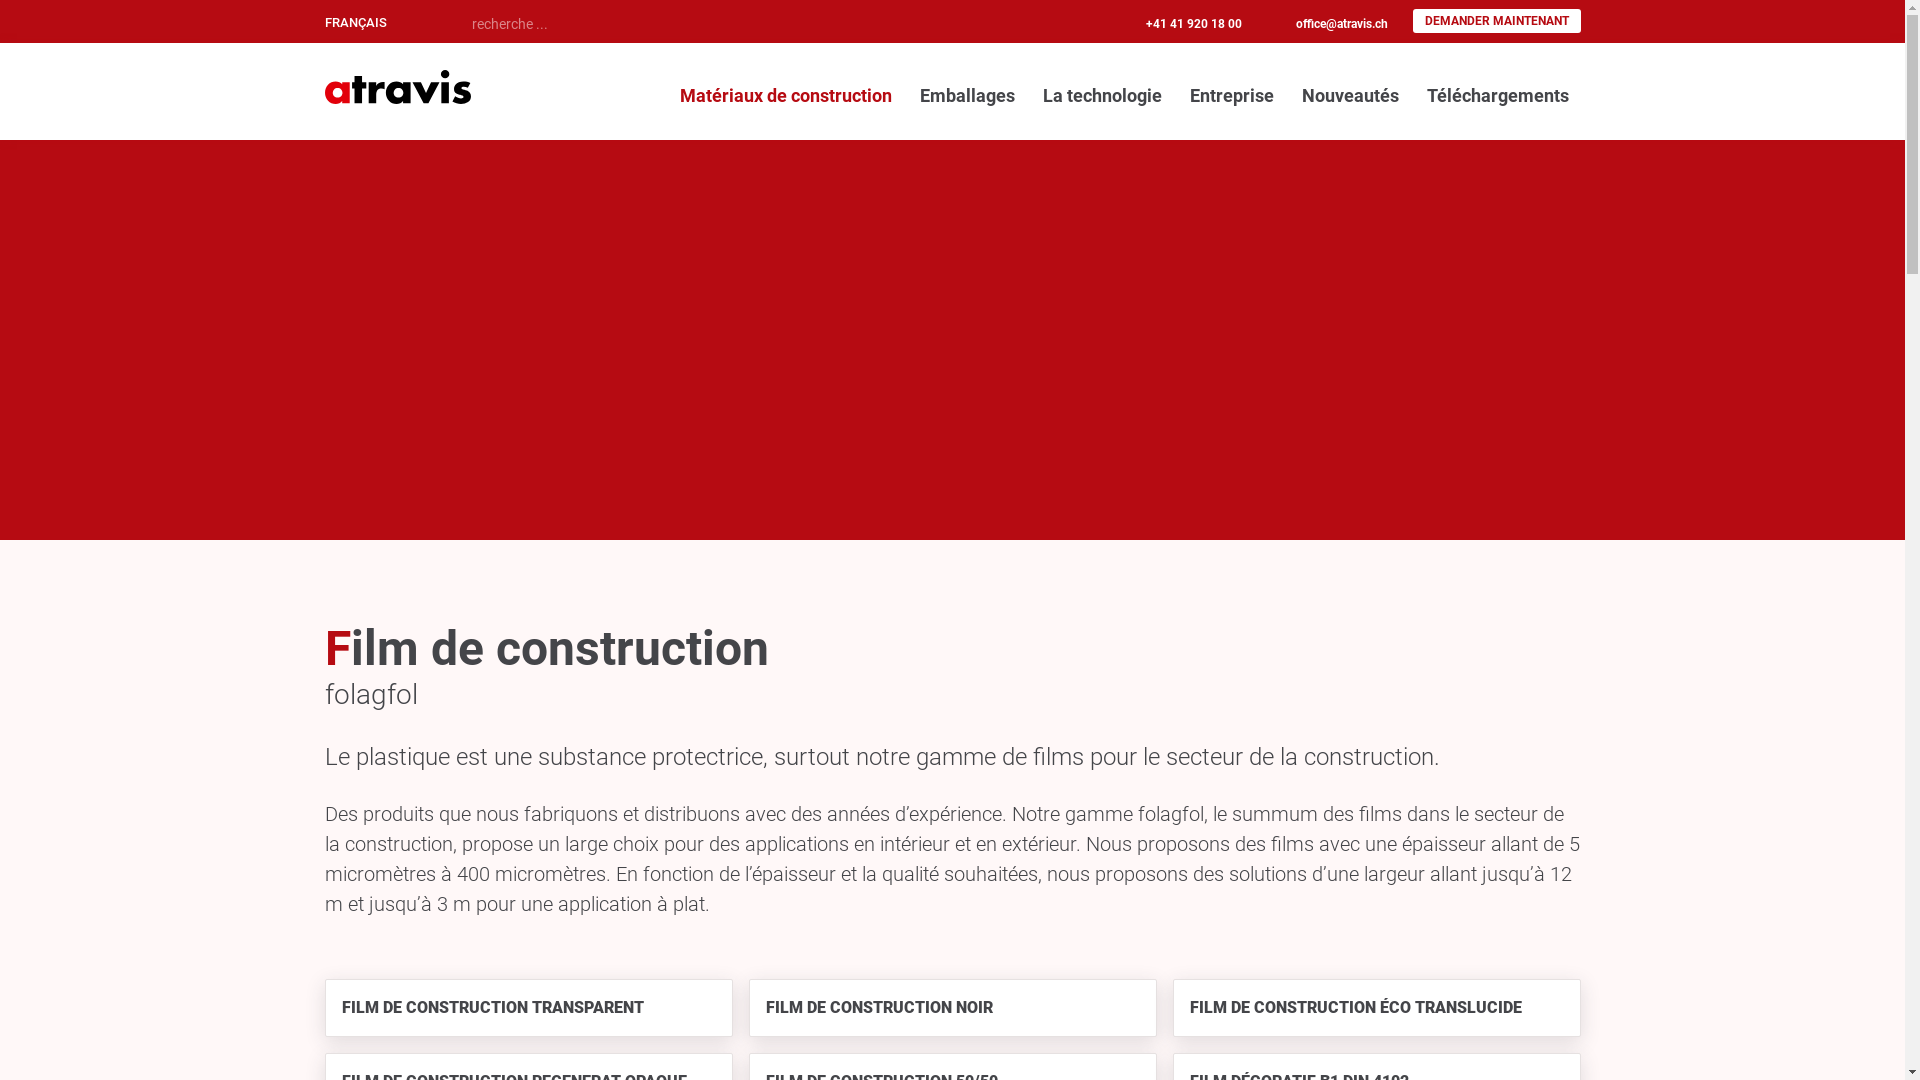  Describe the element at coordinates (1194, 24) in the screenshot. I see `+41 41 920 18 00` at that location.